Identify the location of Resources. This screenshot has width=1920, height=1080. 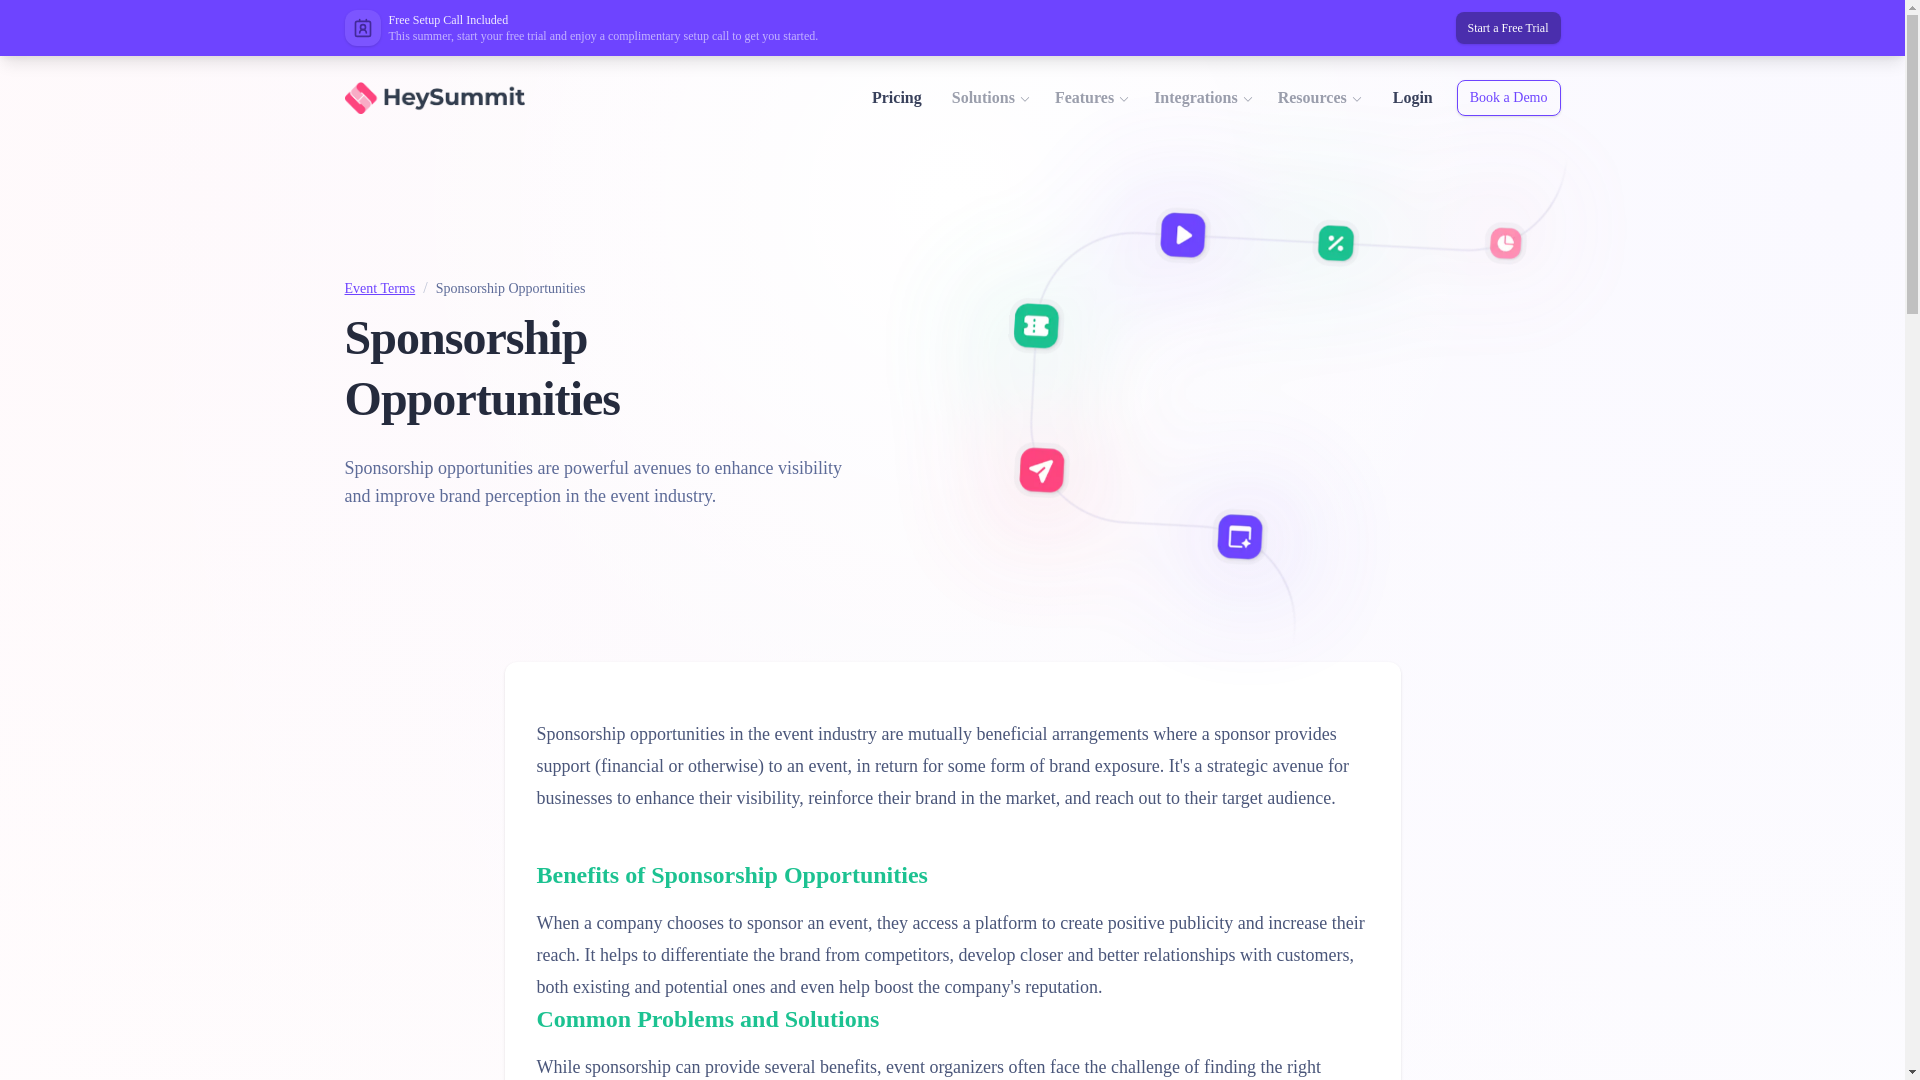
(1320, 97).